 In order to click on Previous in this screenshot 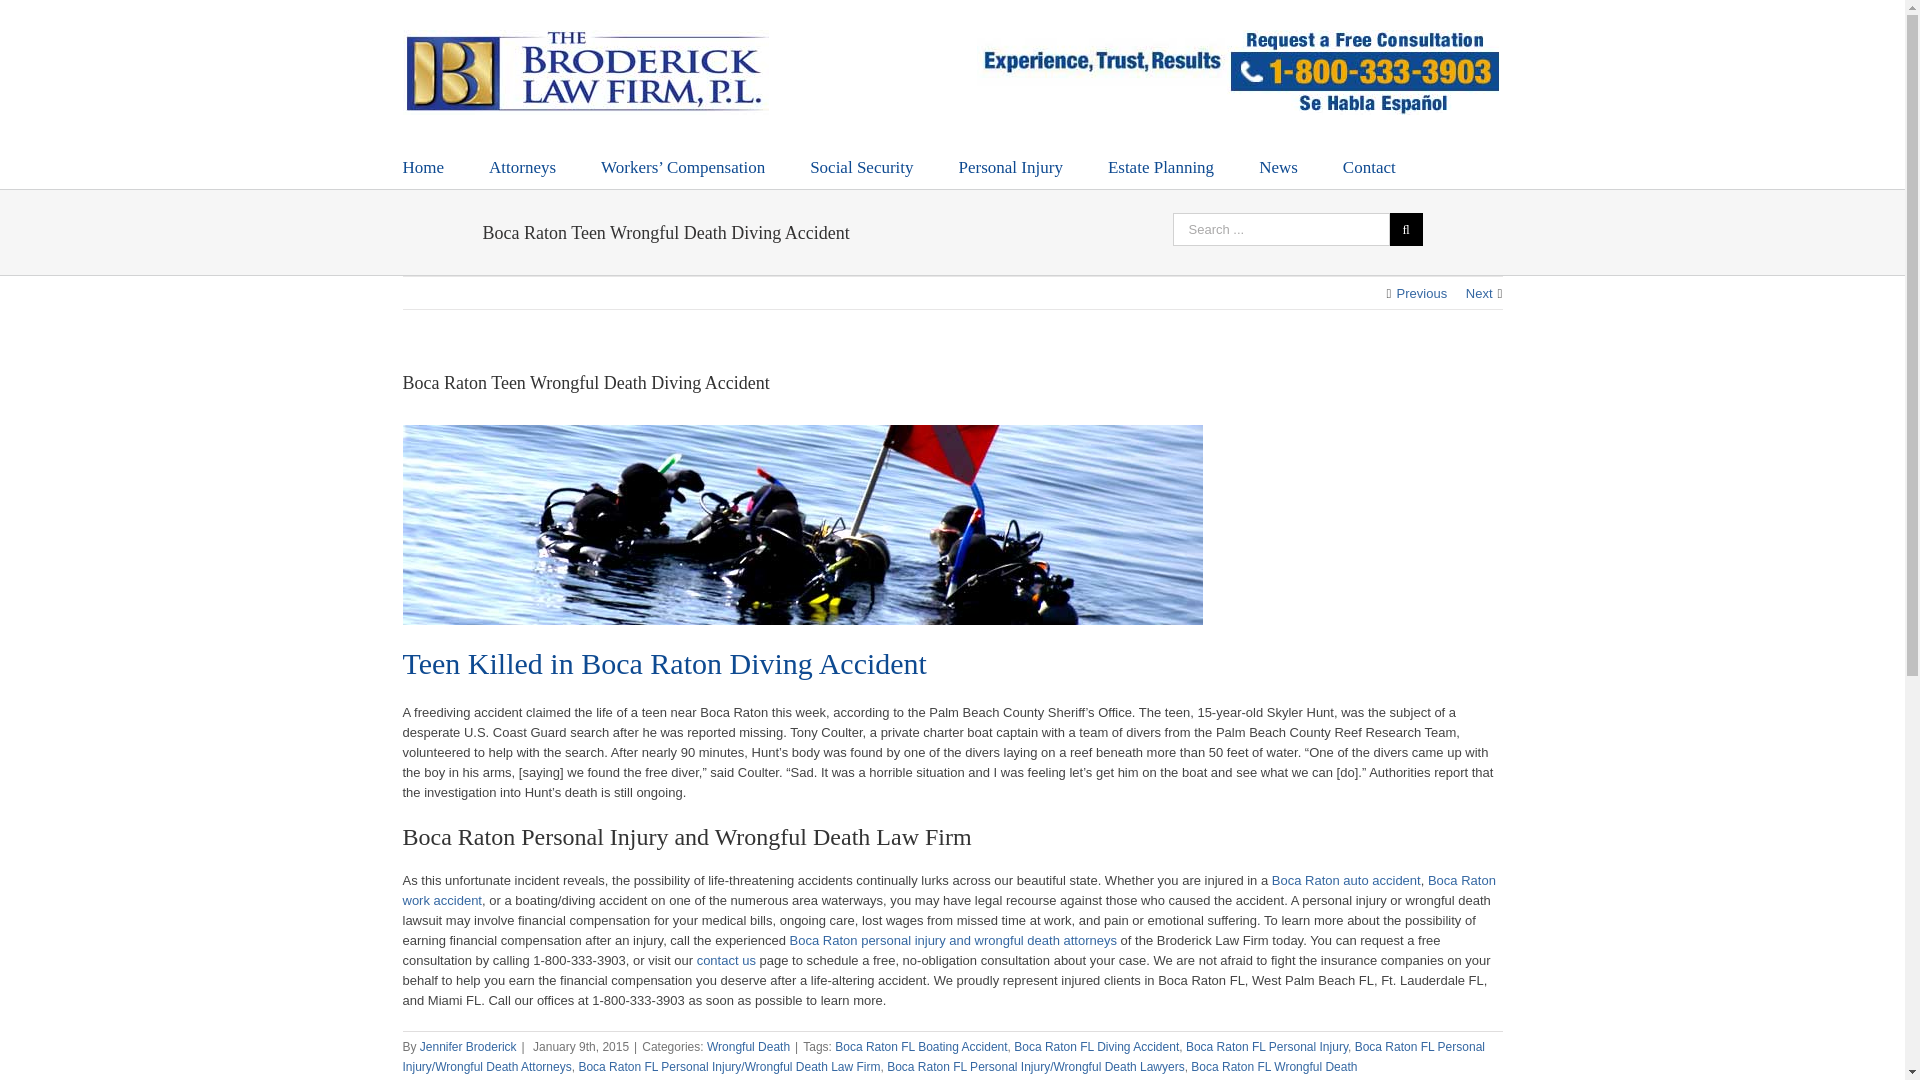, I will do `click(1422, 294)`.